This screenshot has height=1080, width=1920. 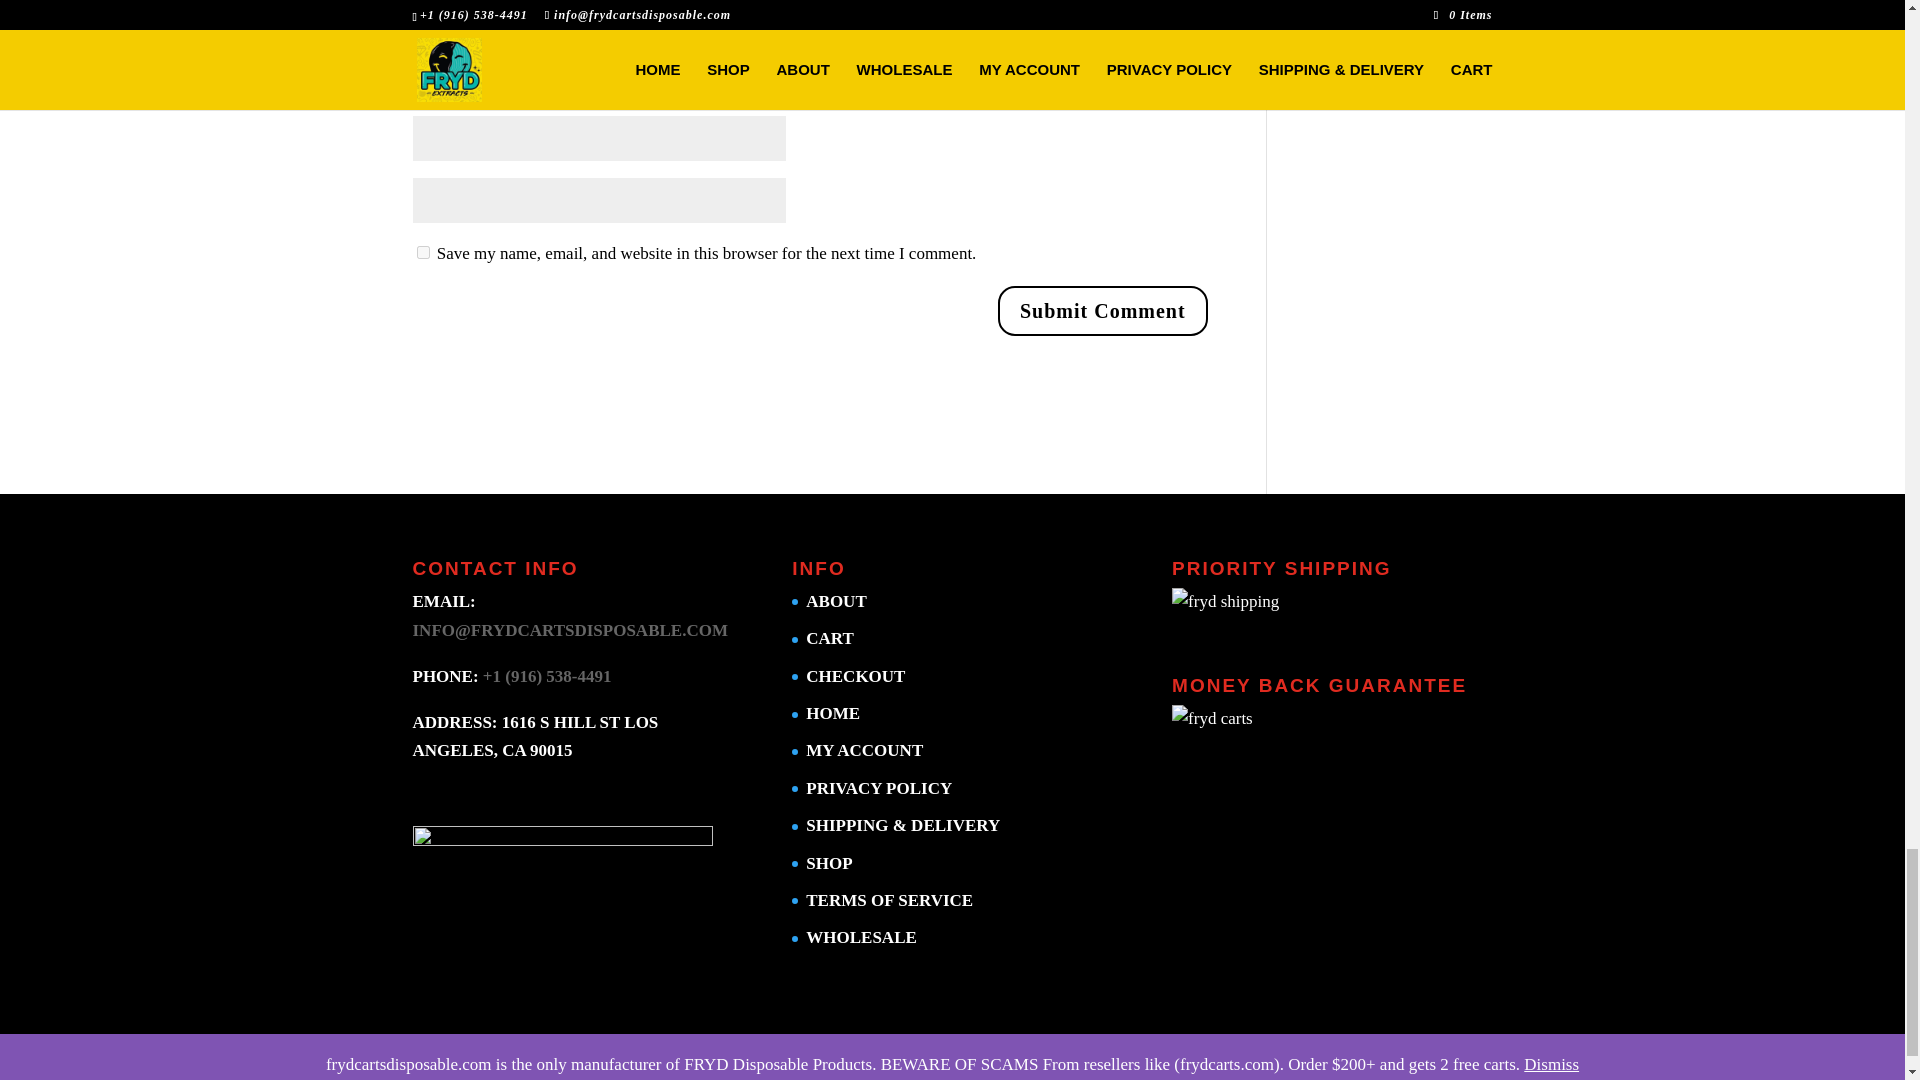 I want to click on yes, so click(x=422, y=252).